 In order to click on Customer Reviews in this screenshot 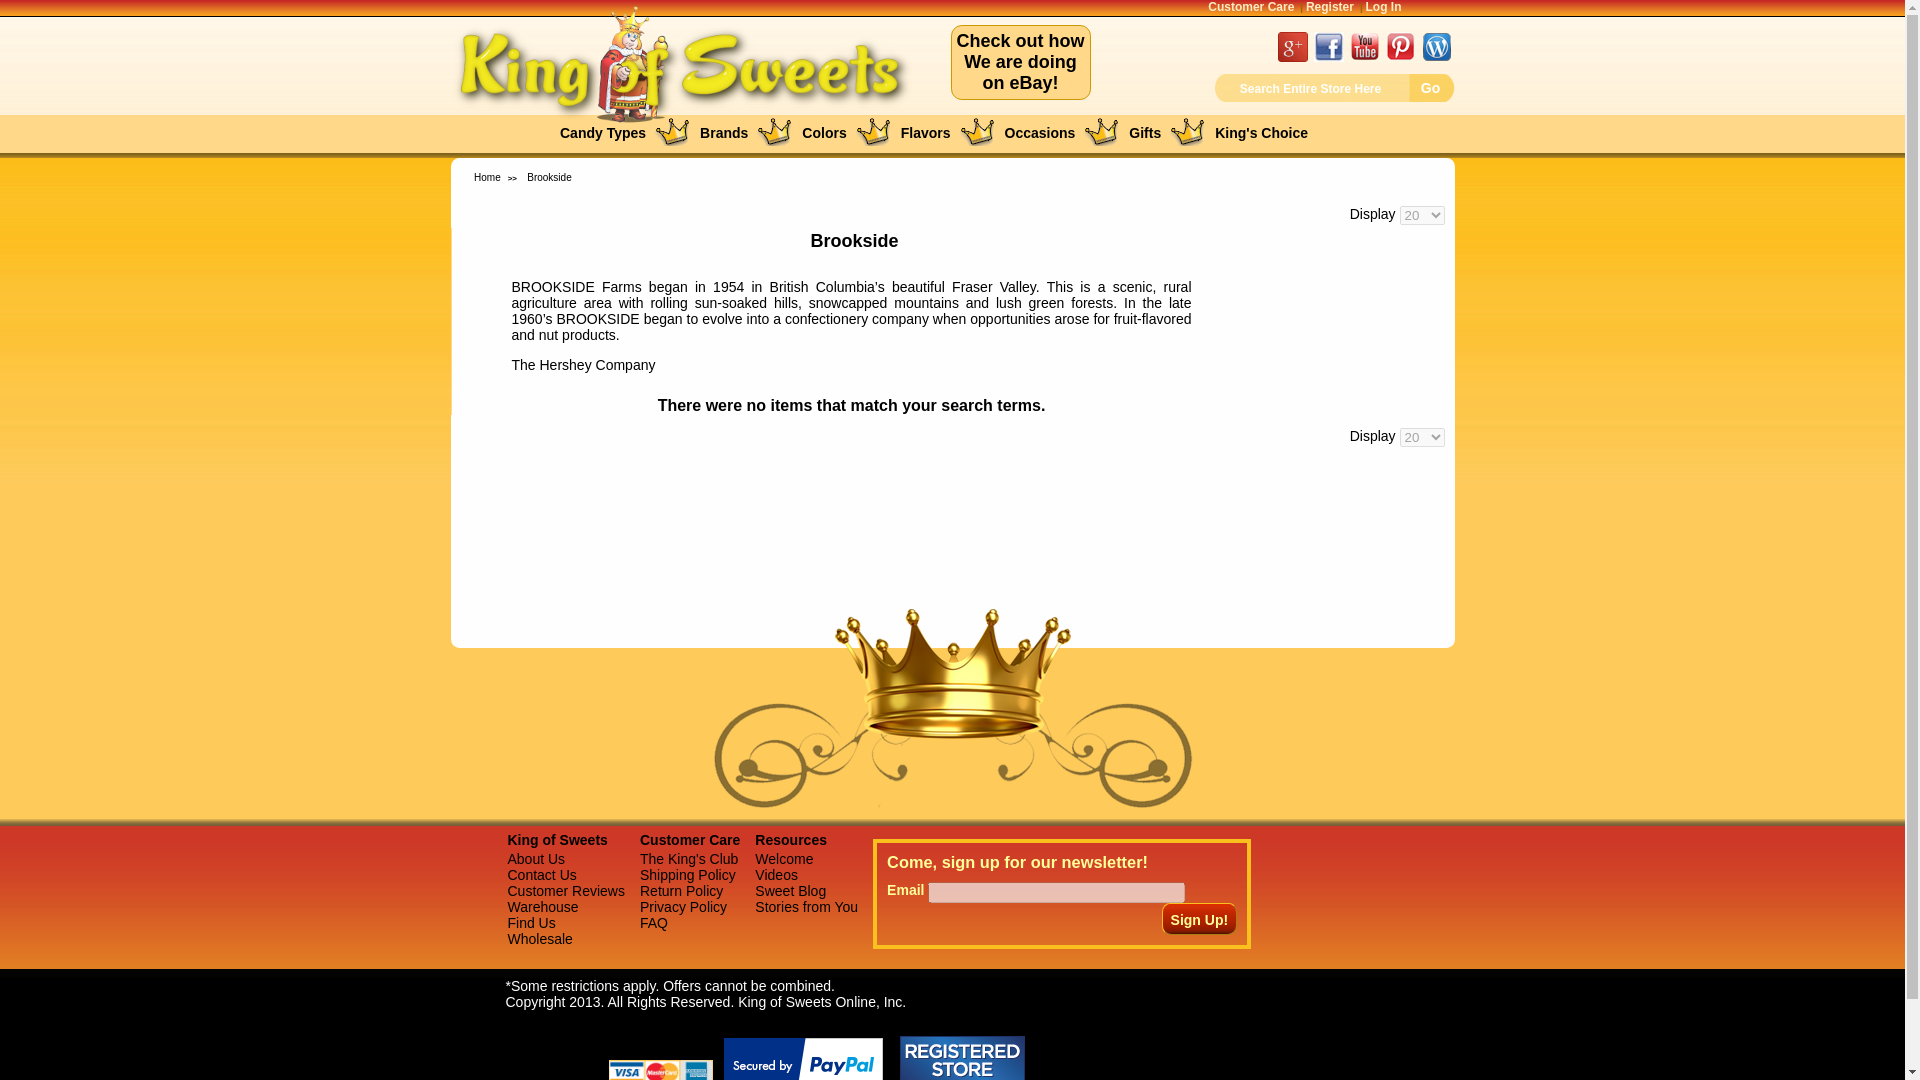, I will do `click(566, 890)`.